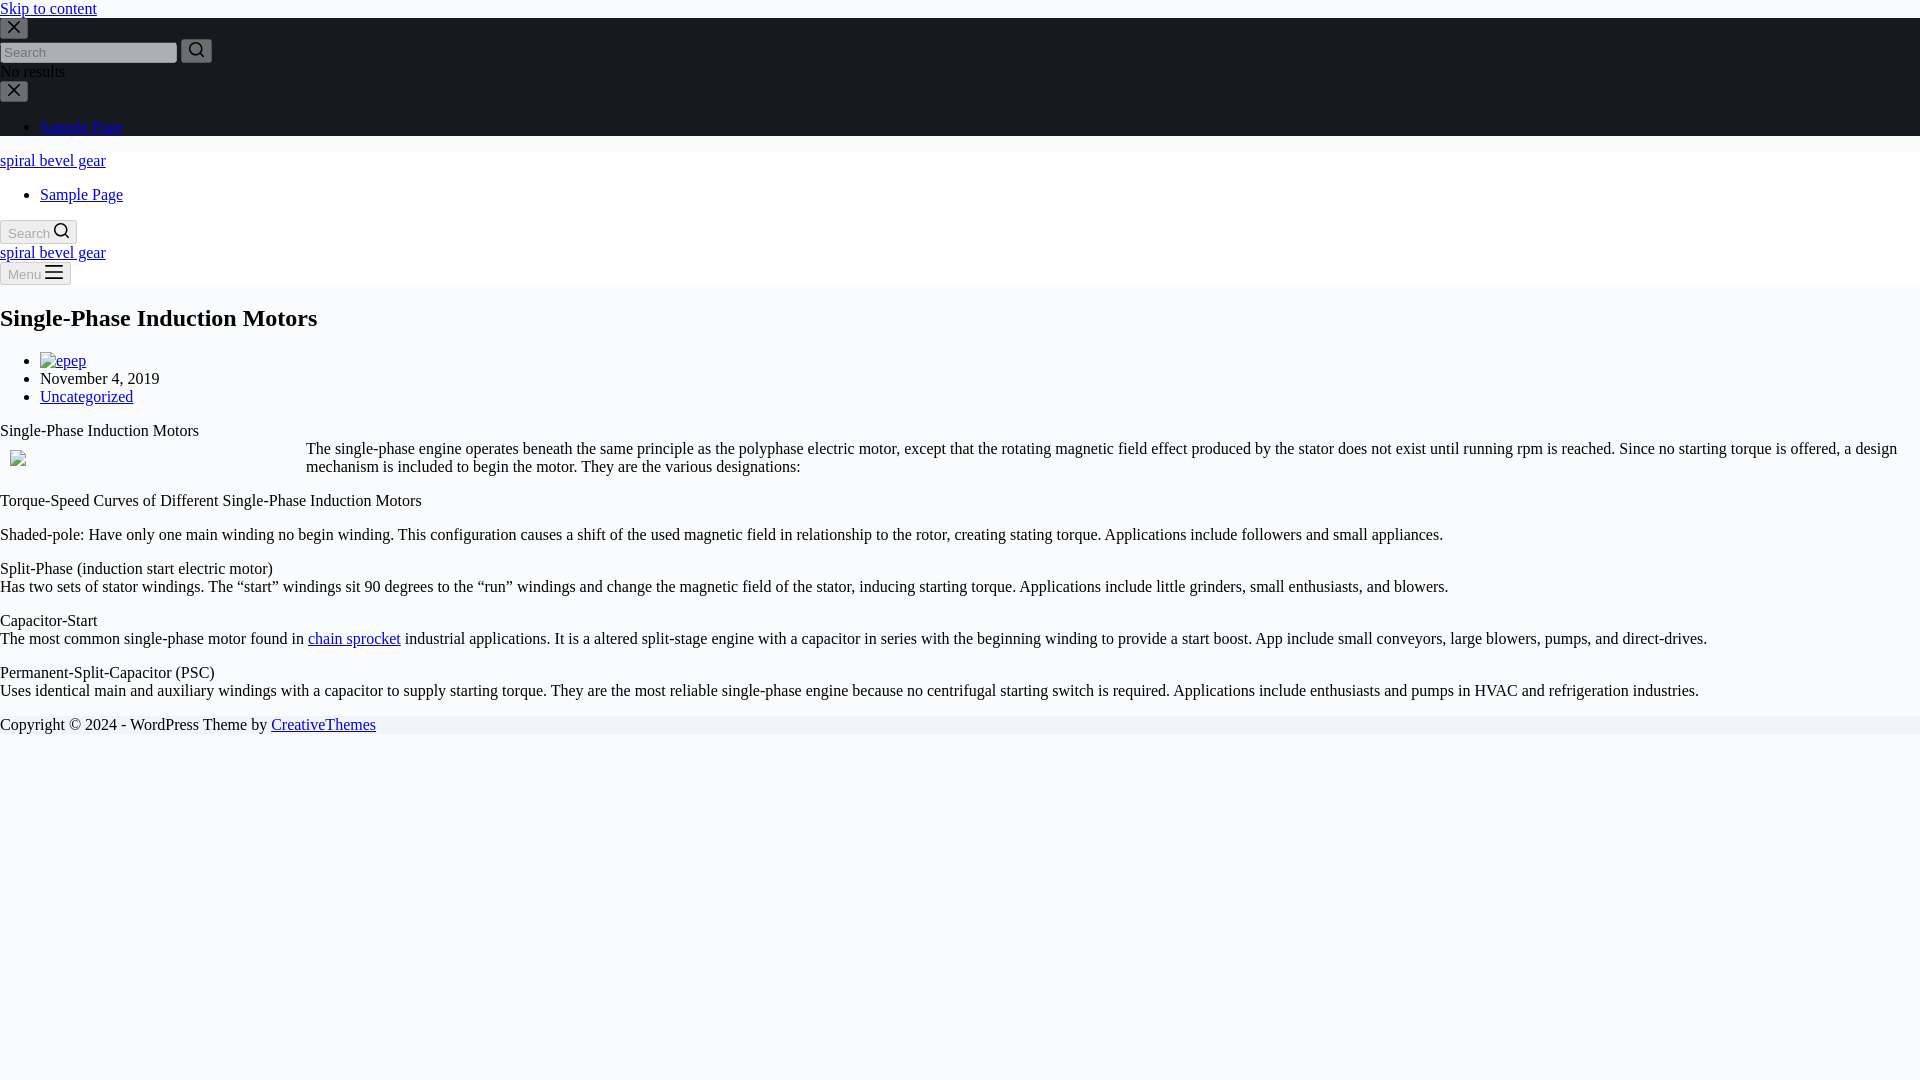  What do you see at coordinates (78, 360) in the screenshot?
I see `Posts by ep` at bounding box center [78, 360].